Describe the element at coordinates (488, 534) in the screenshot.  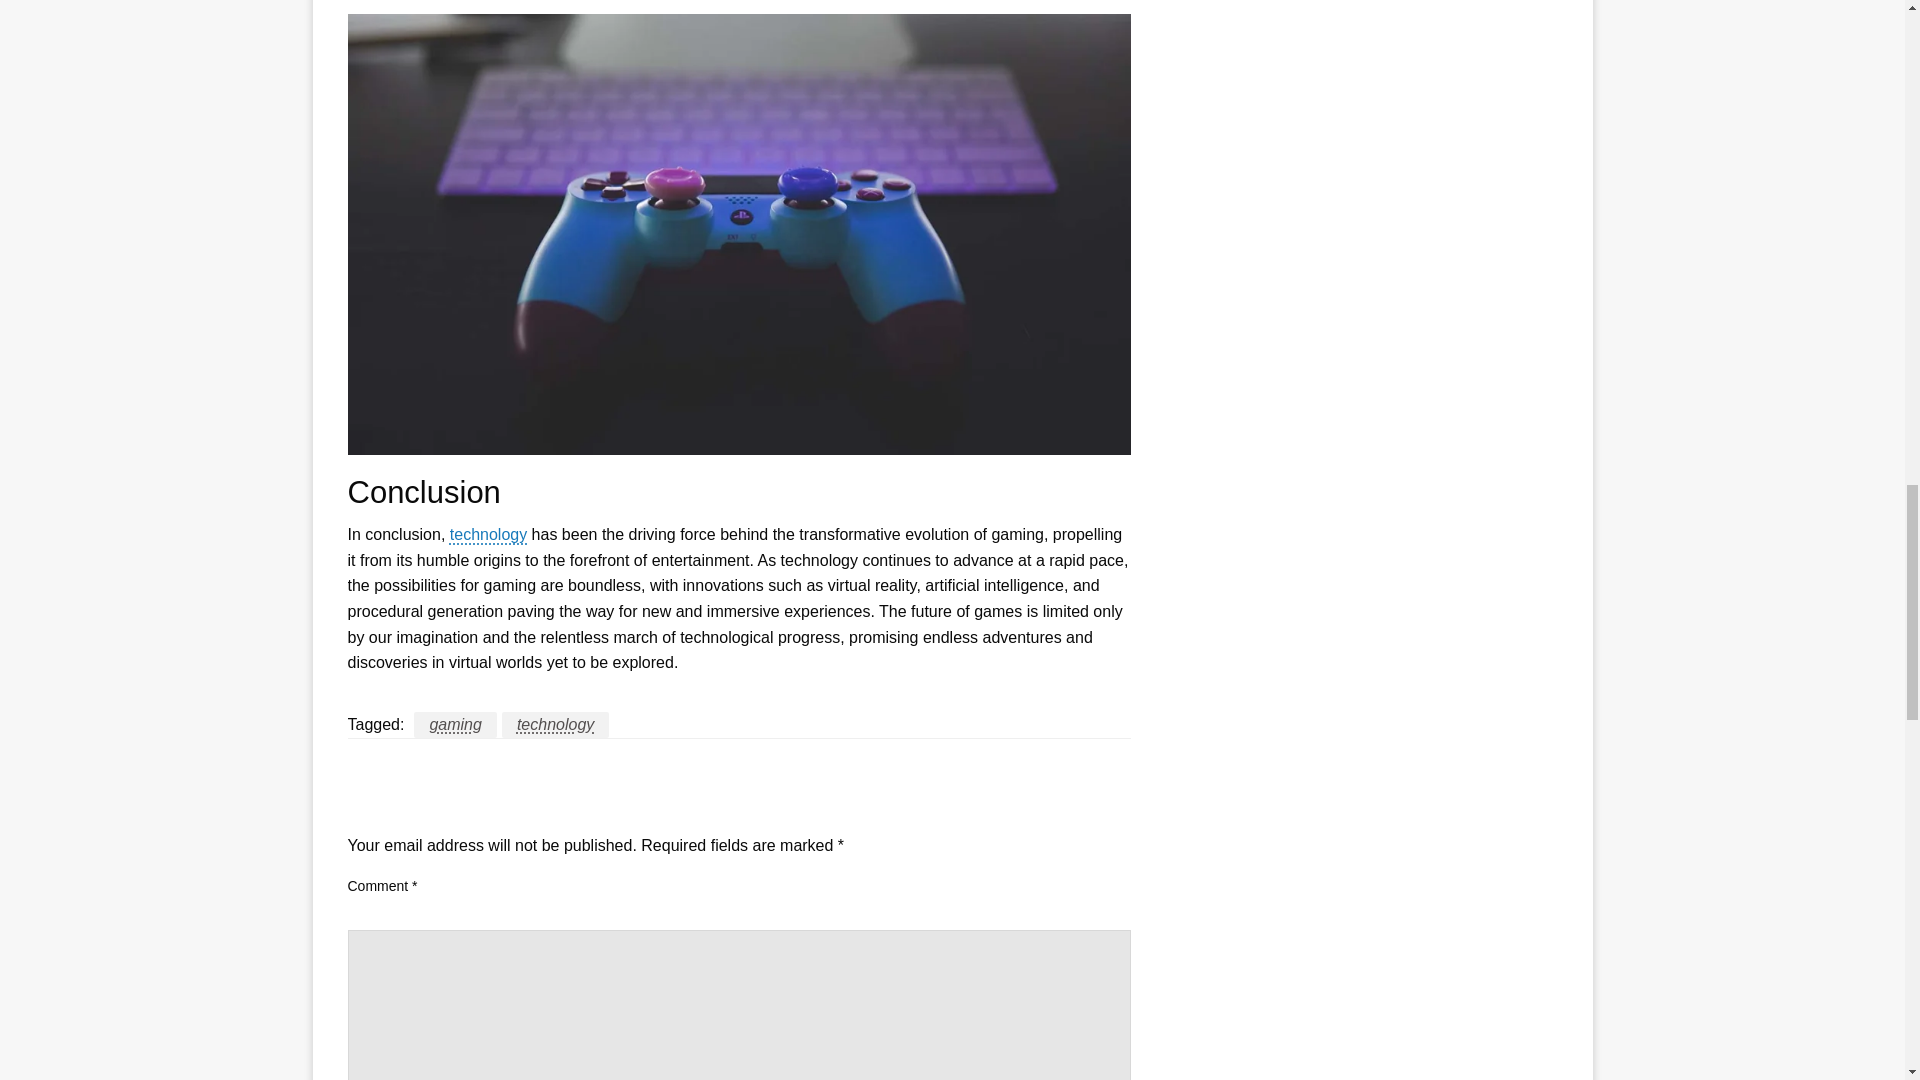
I see `technology` at that location.